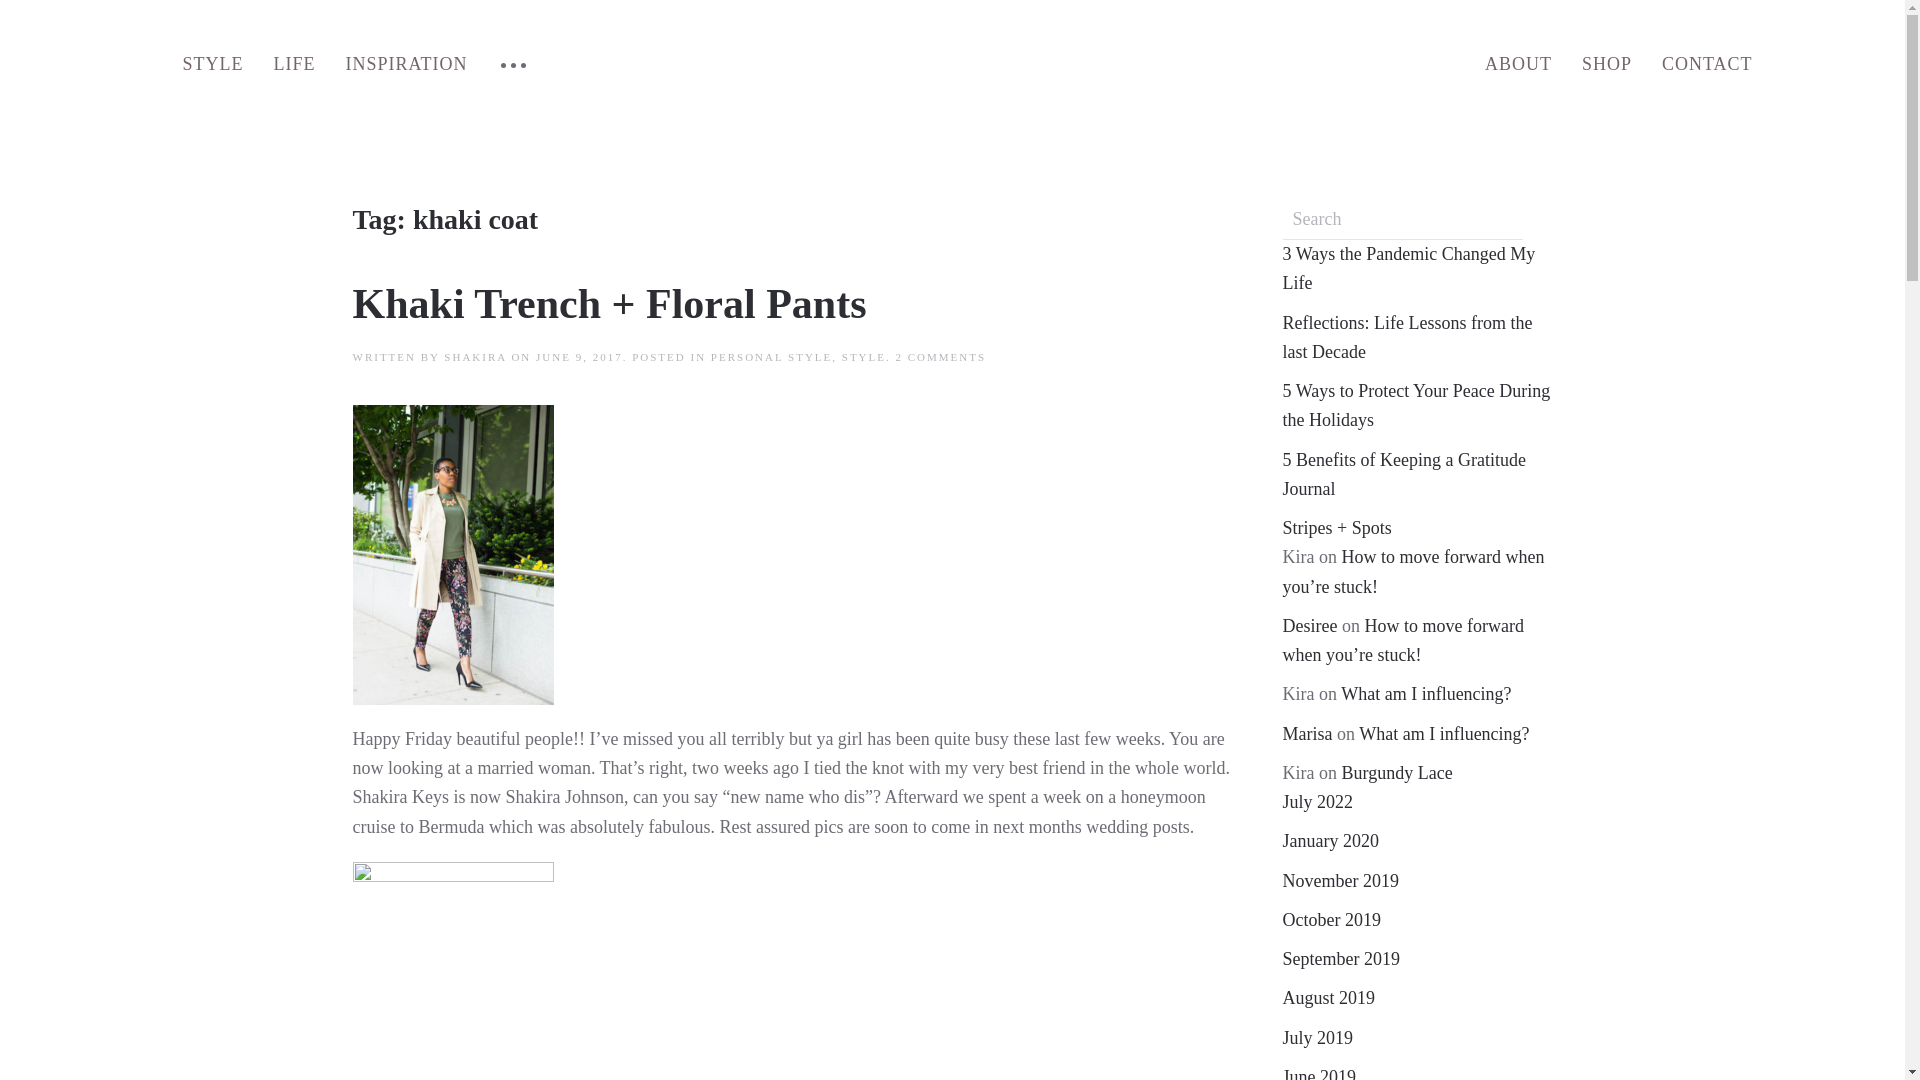 Image resolution: width=1920 pixels, height=1080 pixels. What do you see at coordinates (1340, 880) in the screenshot?
I see `November 2019` at bounding box center [1340, 880].